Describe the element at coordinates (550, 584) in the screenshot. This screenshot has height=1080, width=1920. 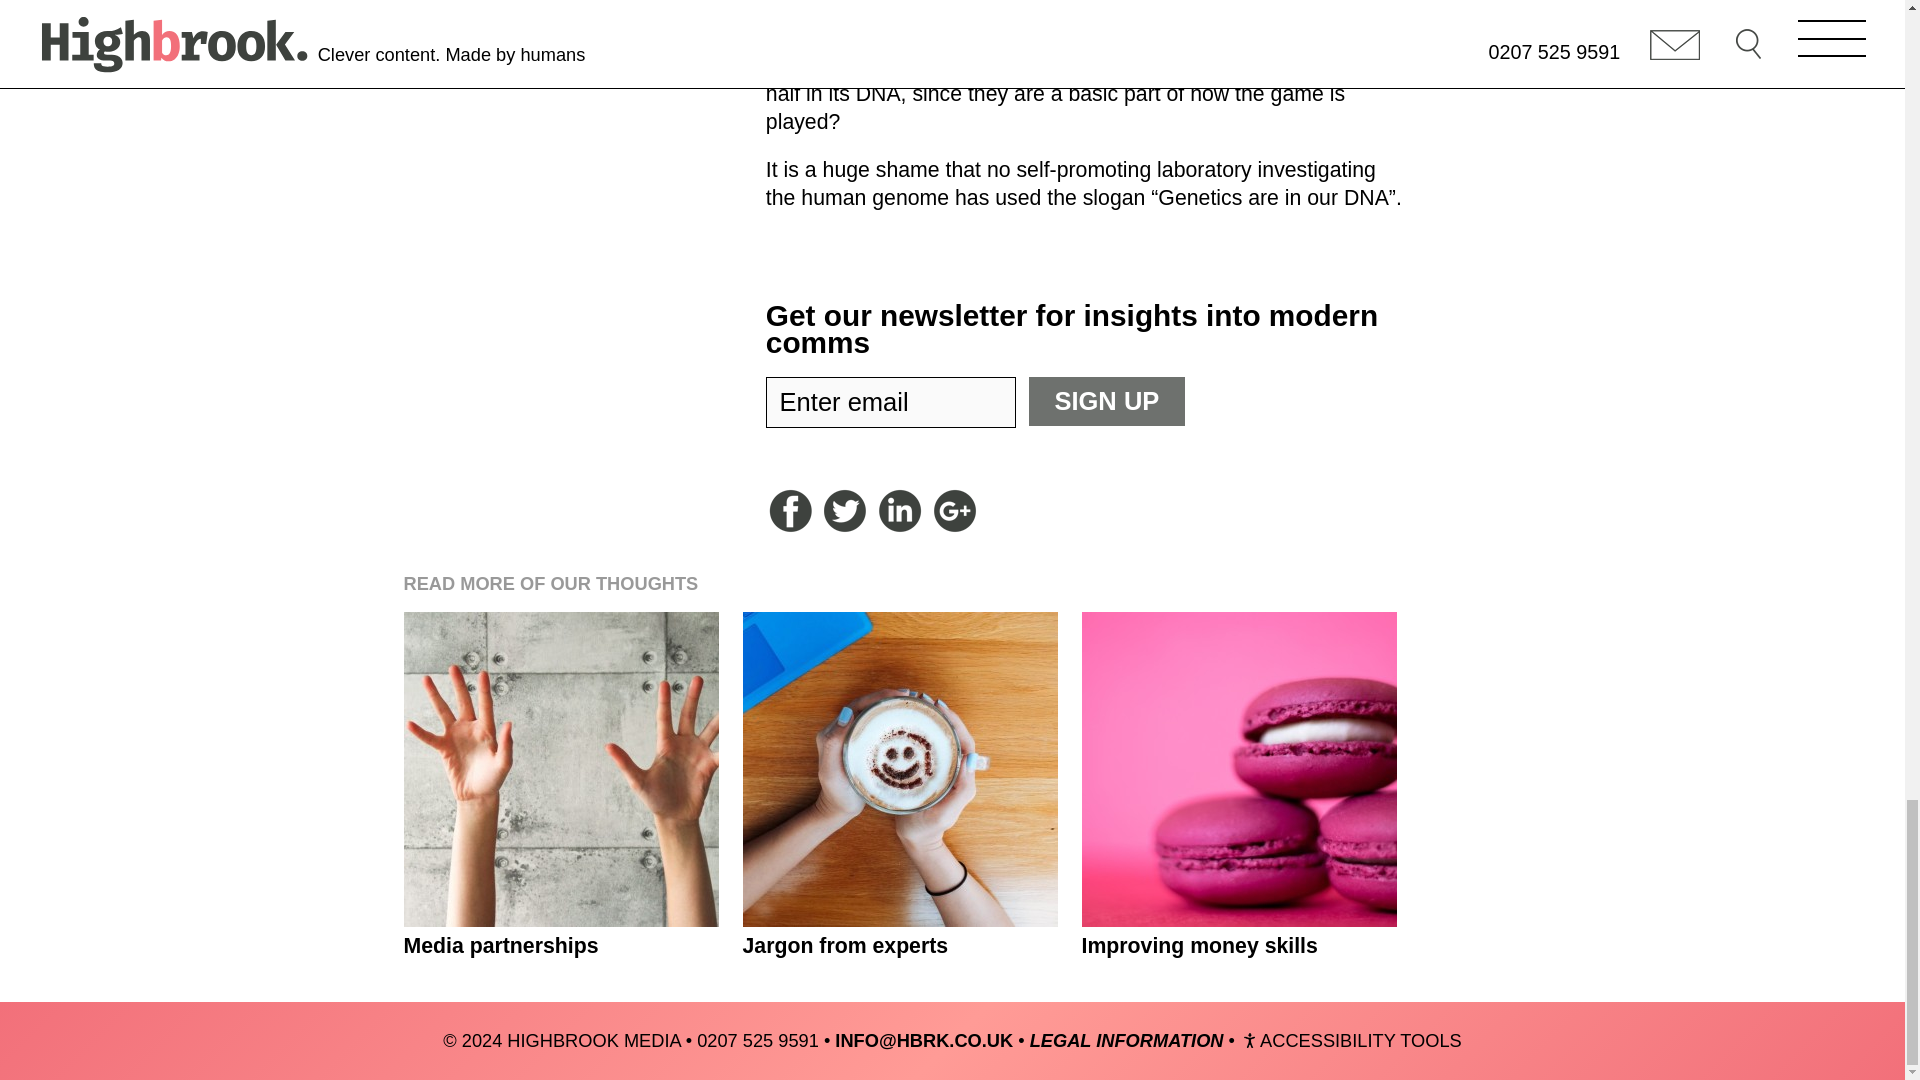
I see `READ MORE OF OUR THOUGHTS` at that location.